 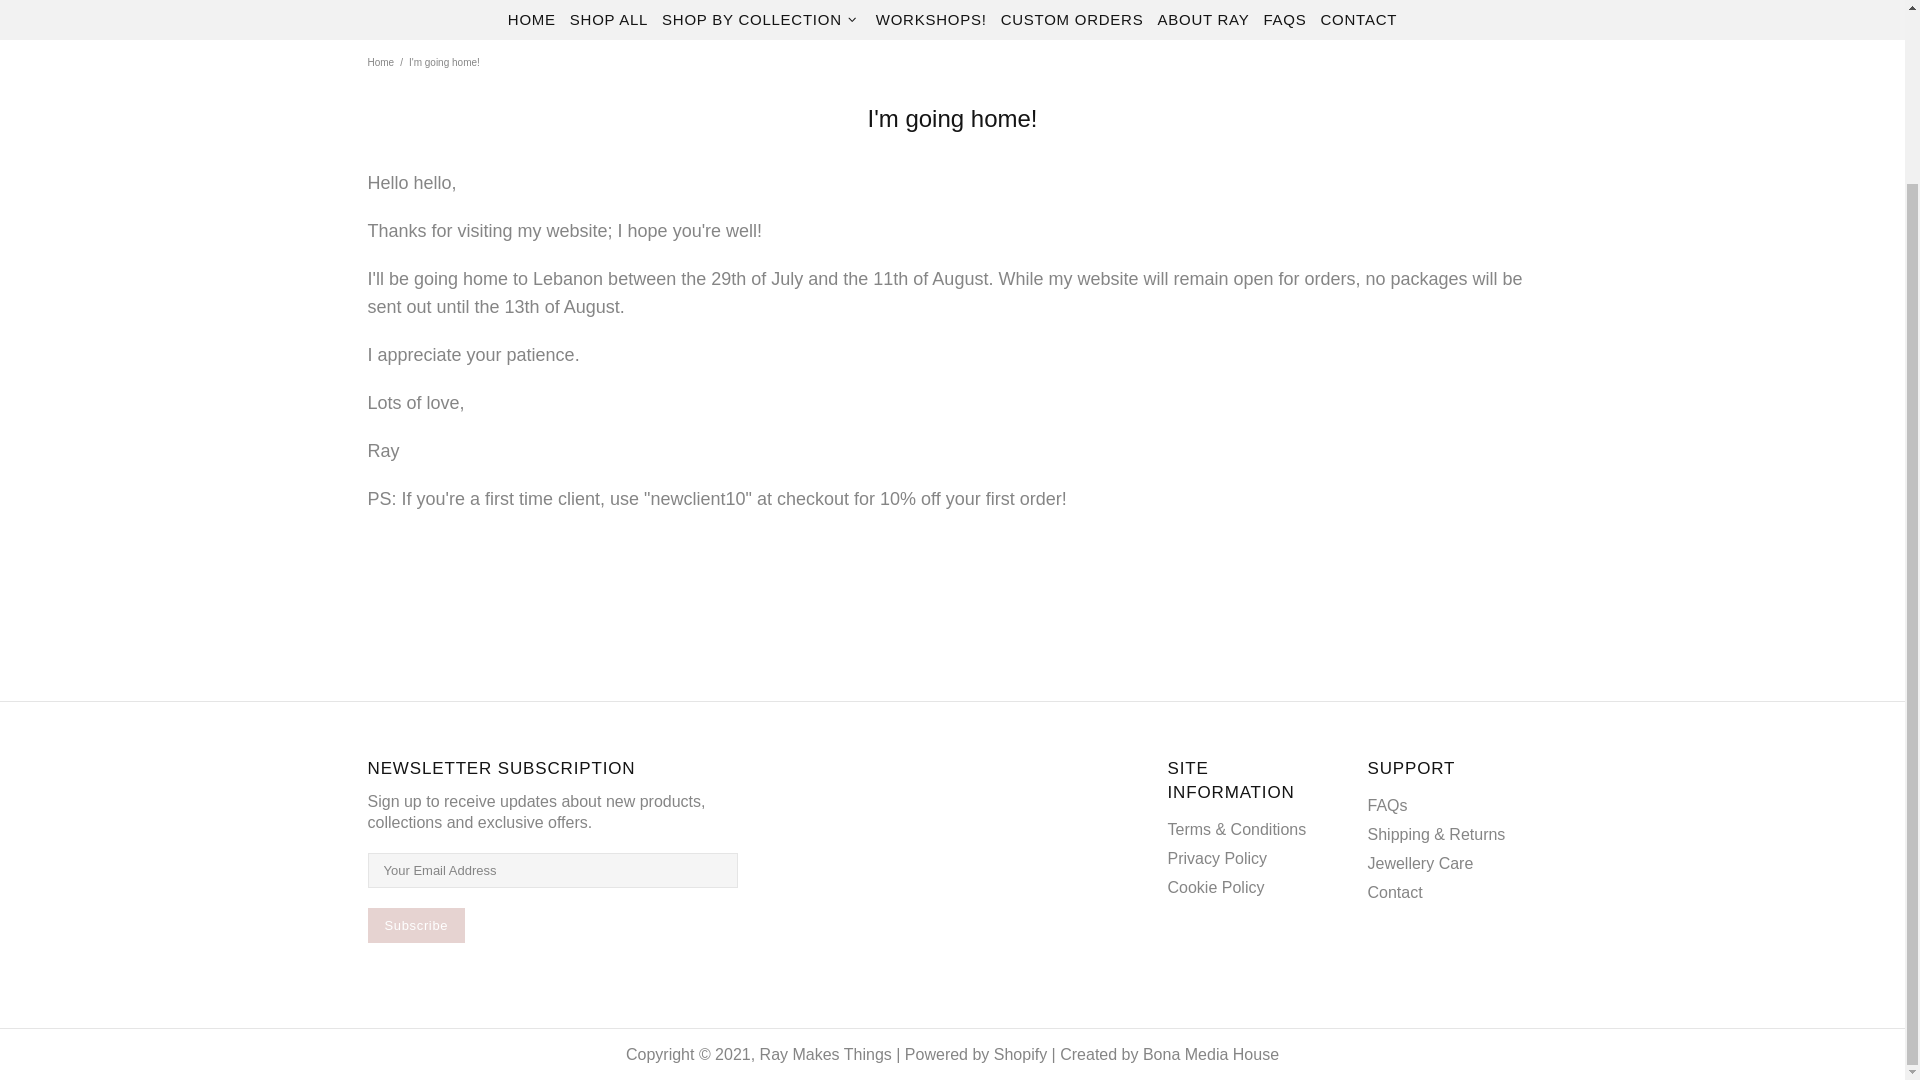 I want to click on CUSTOM ORDERS, so click(x=1072, y=20).